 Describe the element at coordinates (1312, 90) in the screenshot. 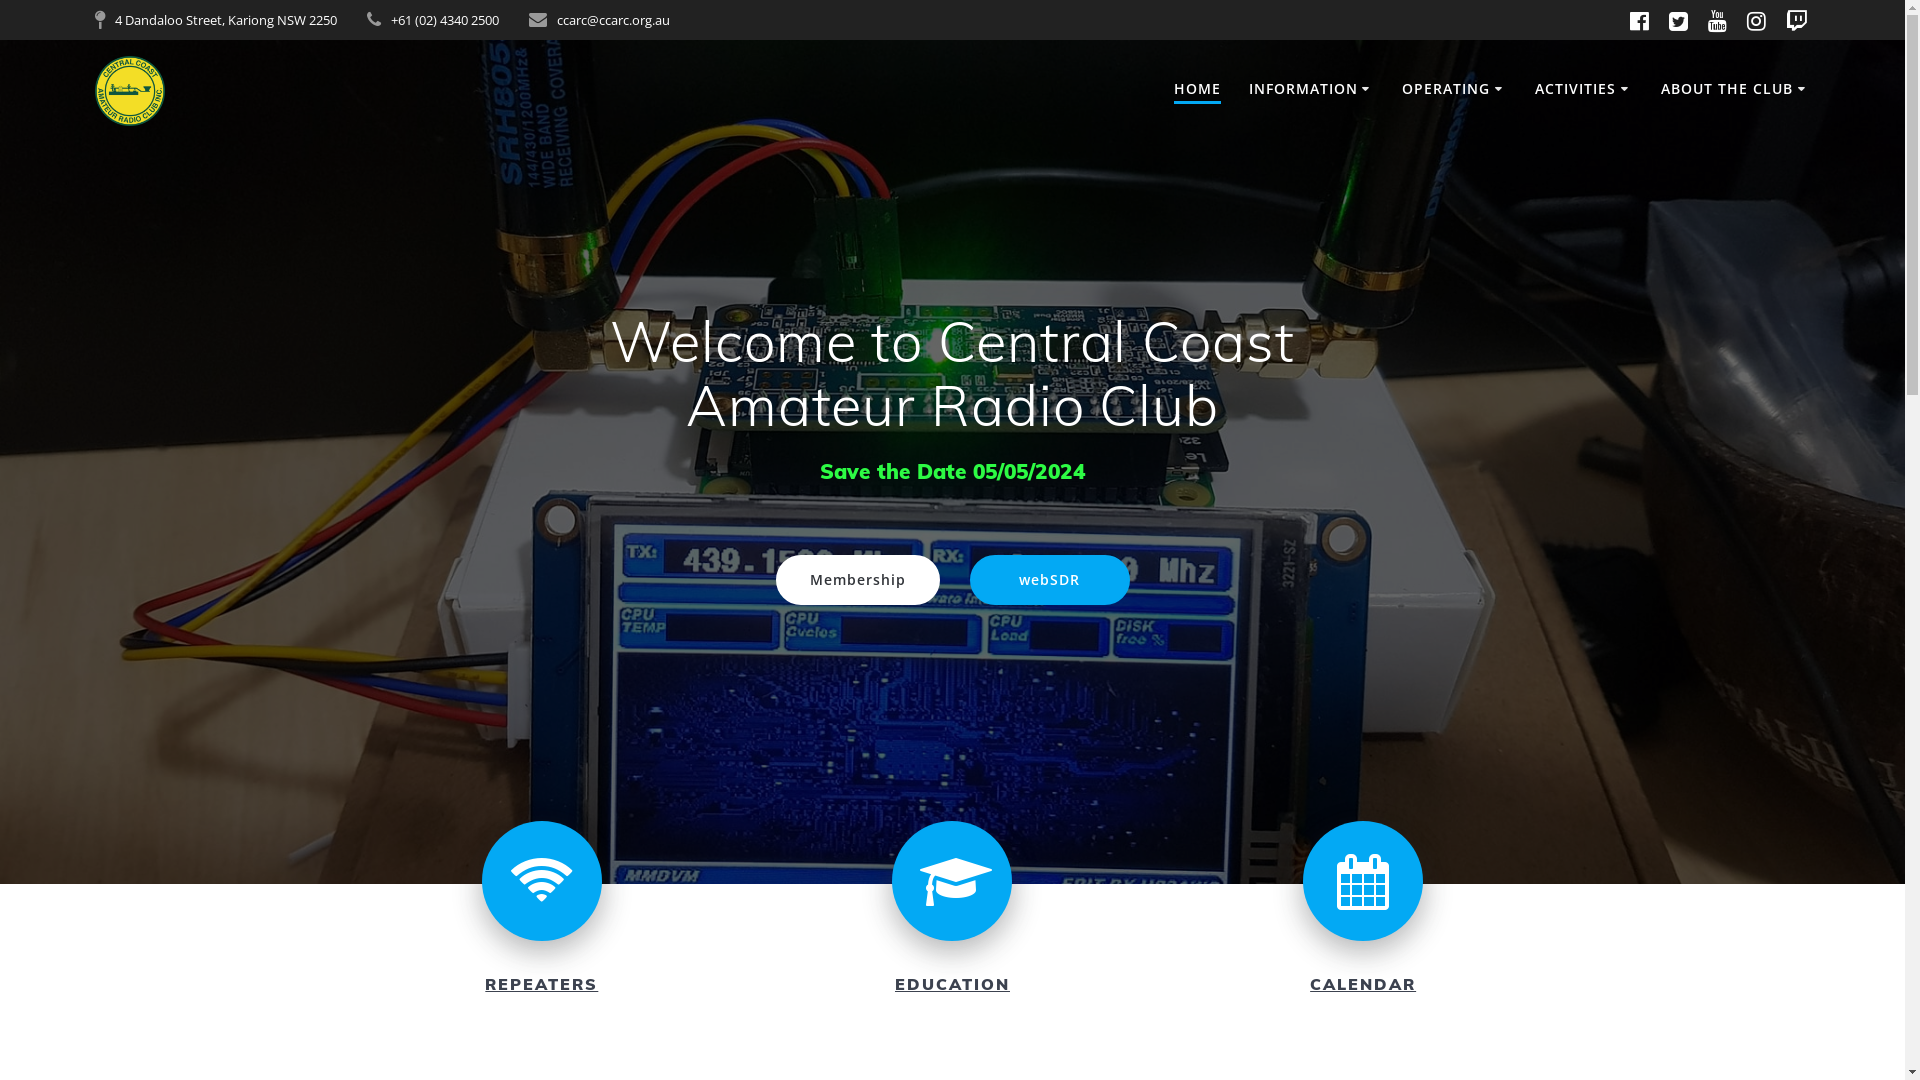

I see `INFORMATION` at that location.